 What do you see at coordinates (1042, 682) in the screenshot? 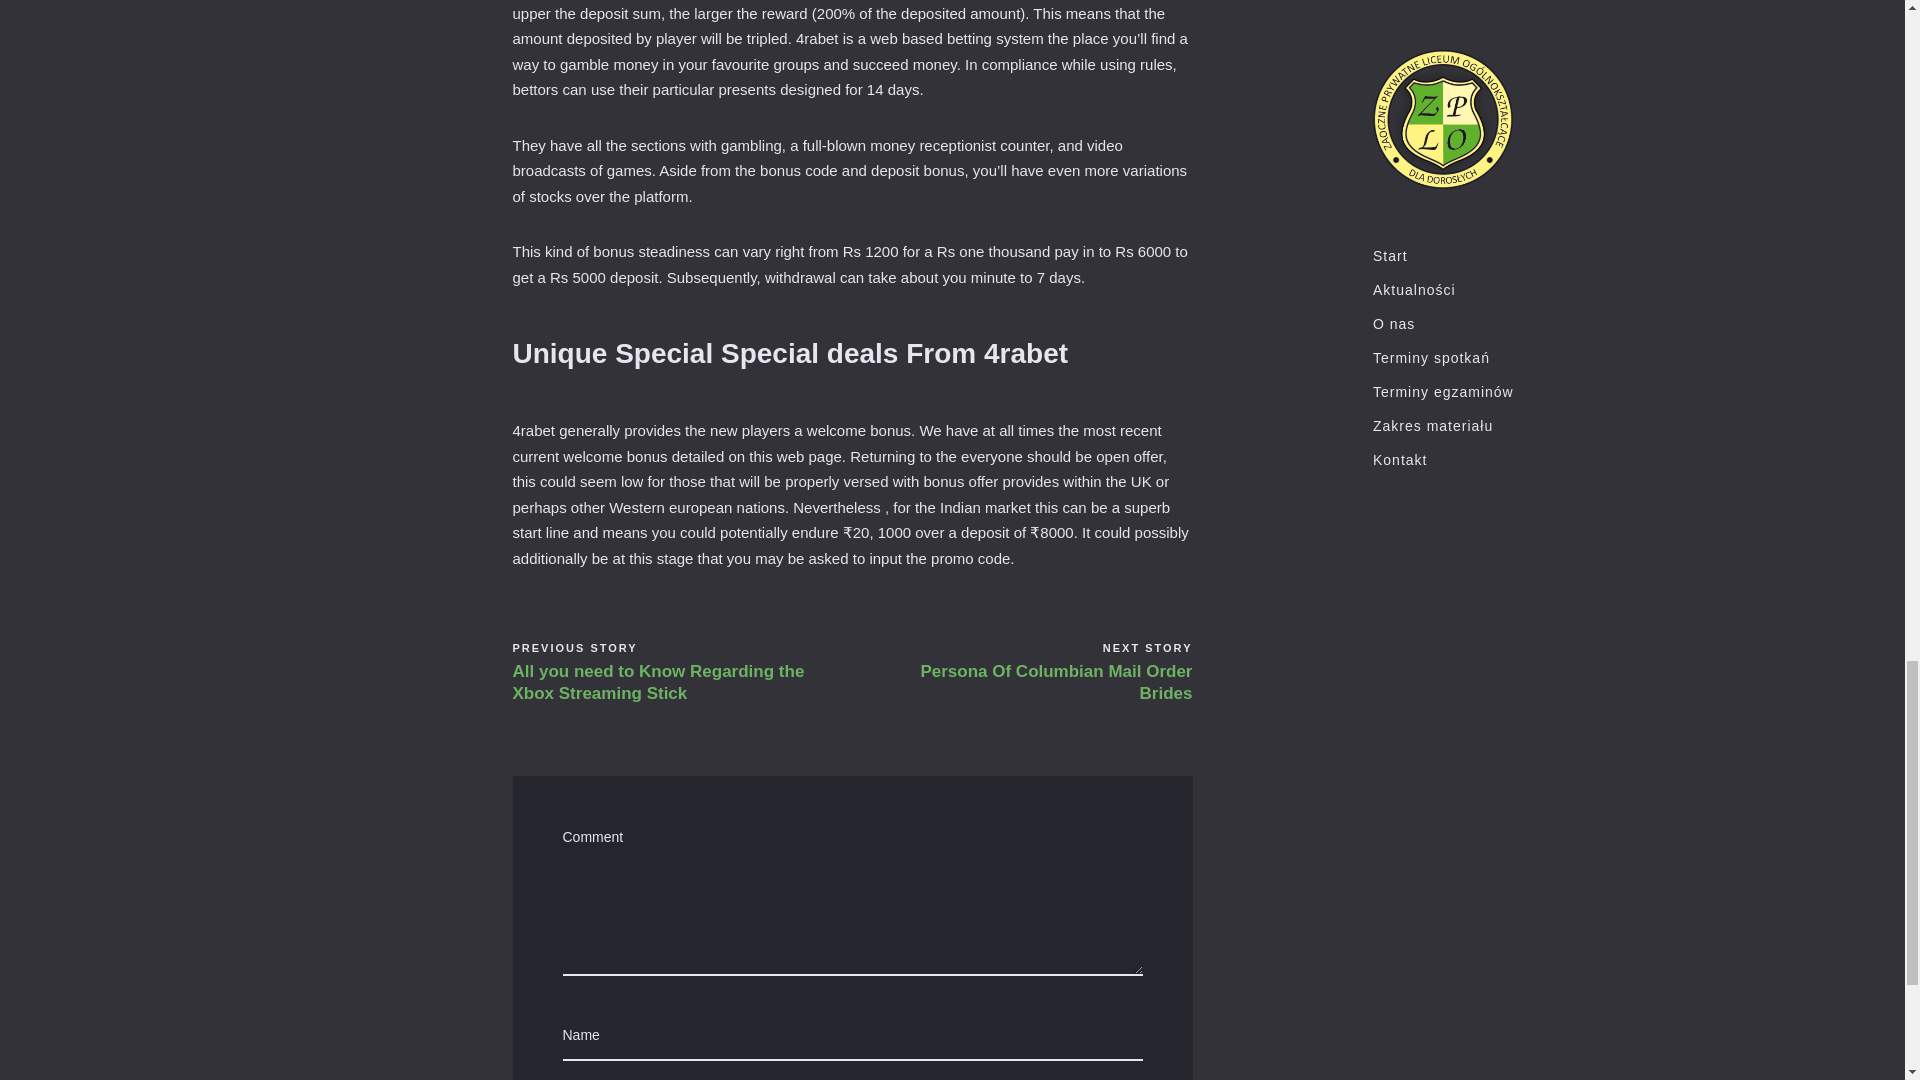
I see `Persona Of Columbian Mail Order Brides` at bounding box center [1042, 682].